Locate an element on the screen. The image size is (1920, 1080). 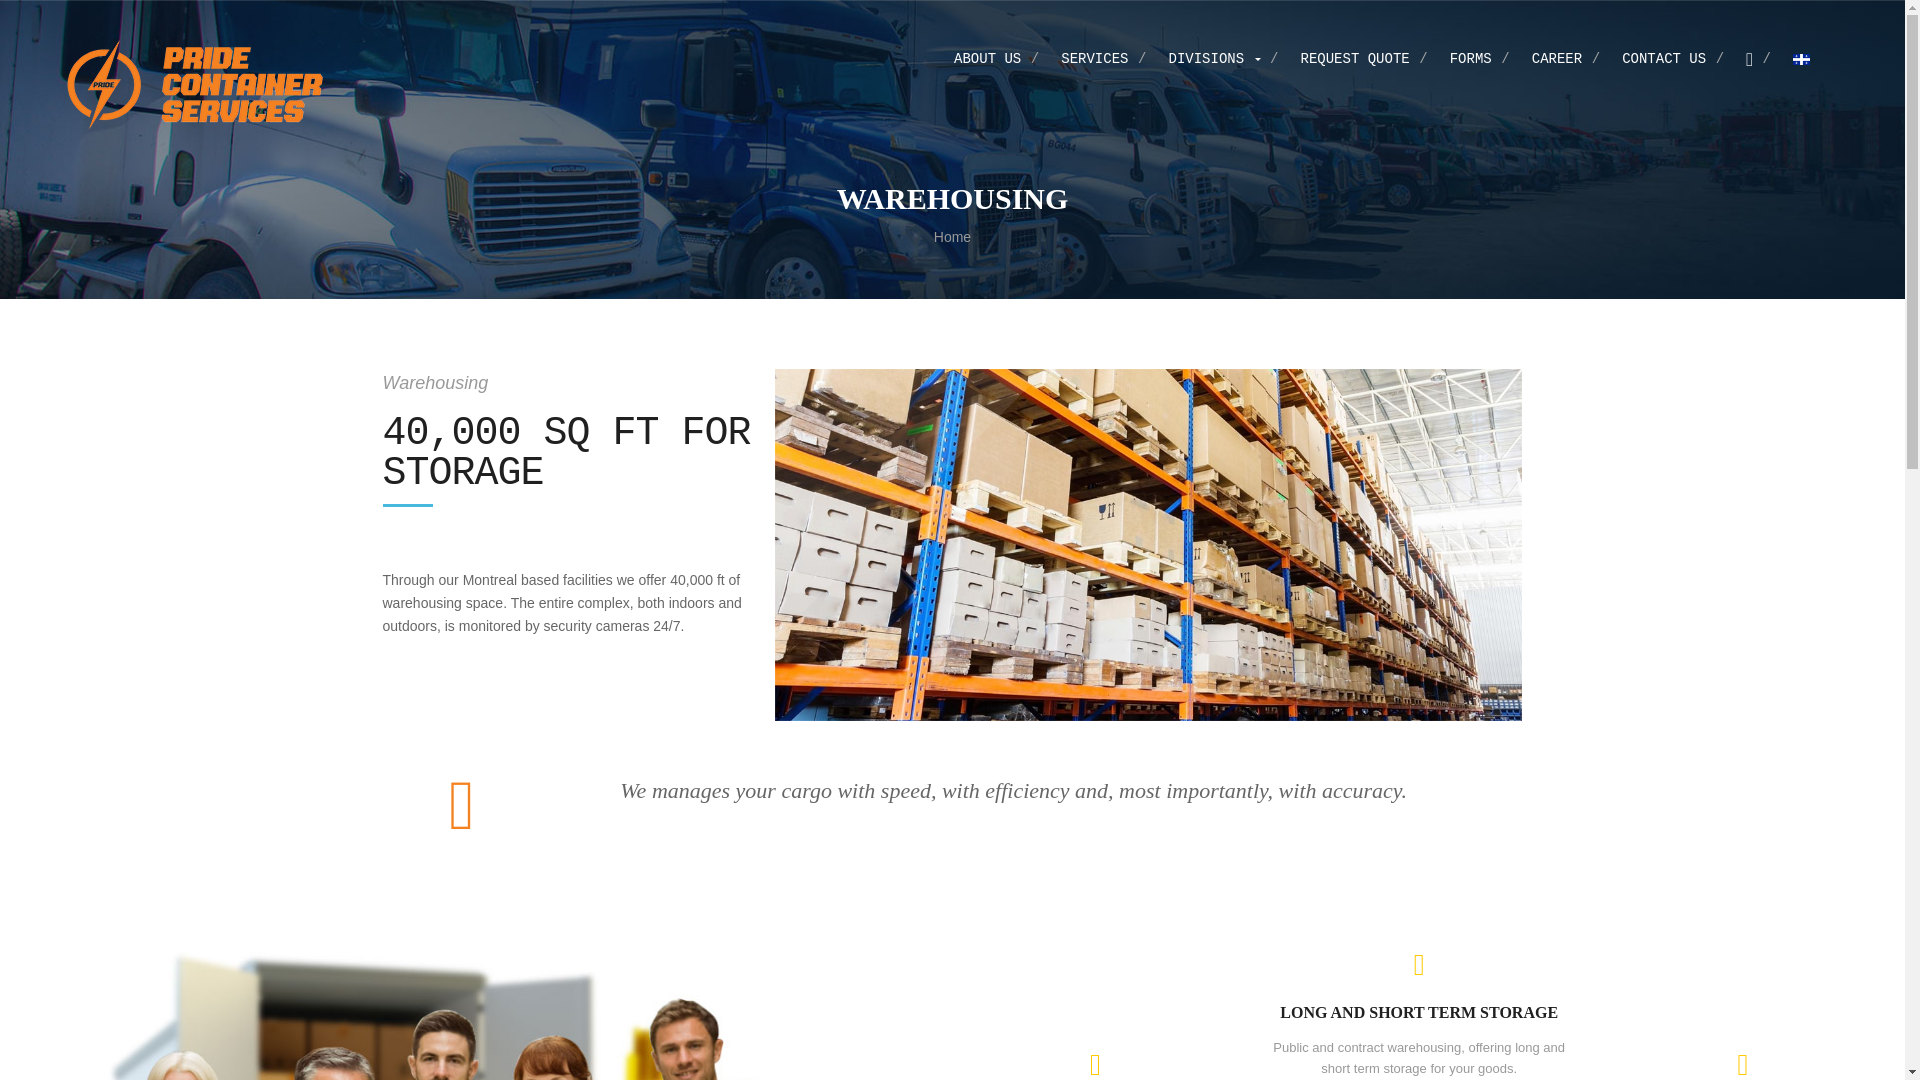
REQUEST QUOTE is located at coordinates (1354, 58).